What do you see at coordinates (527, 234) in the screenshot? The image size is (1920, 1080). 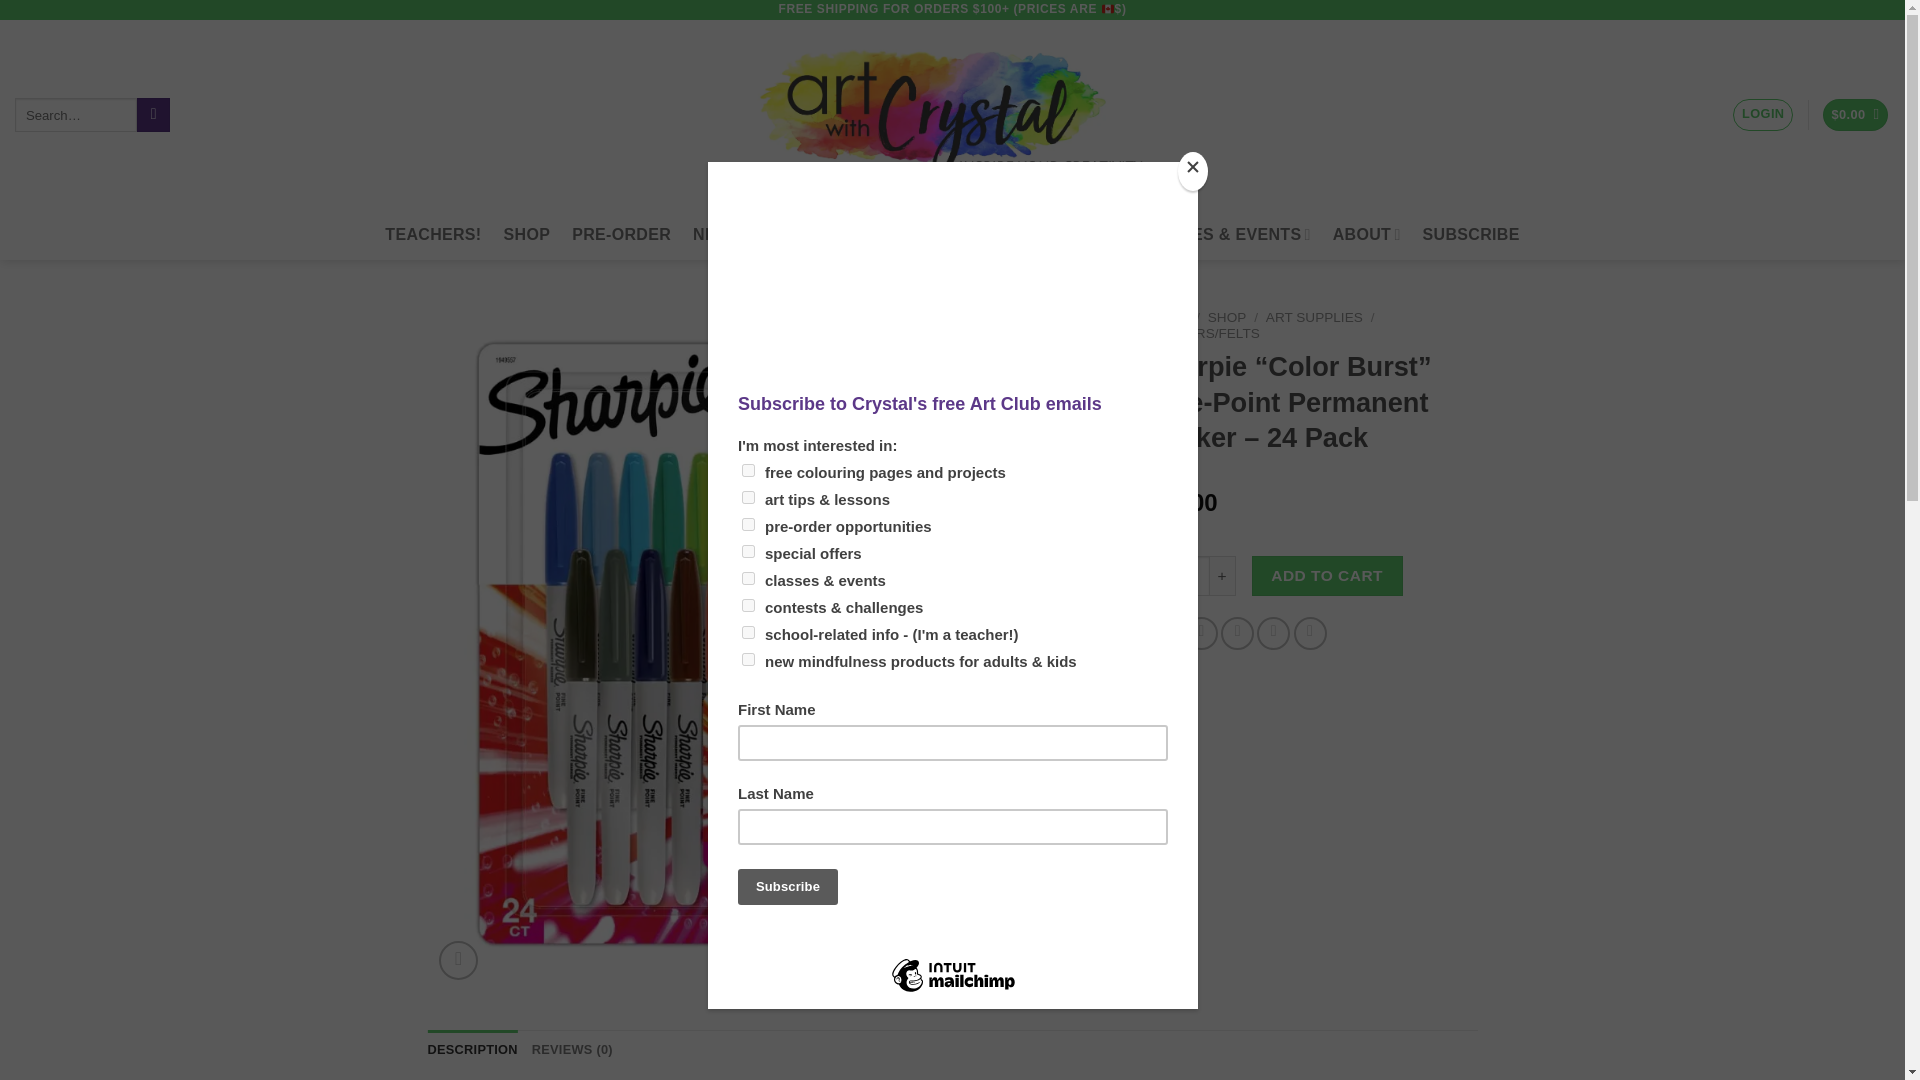 I see `SHOP` at bounding box center [527, 234].